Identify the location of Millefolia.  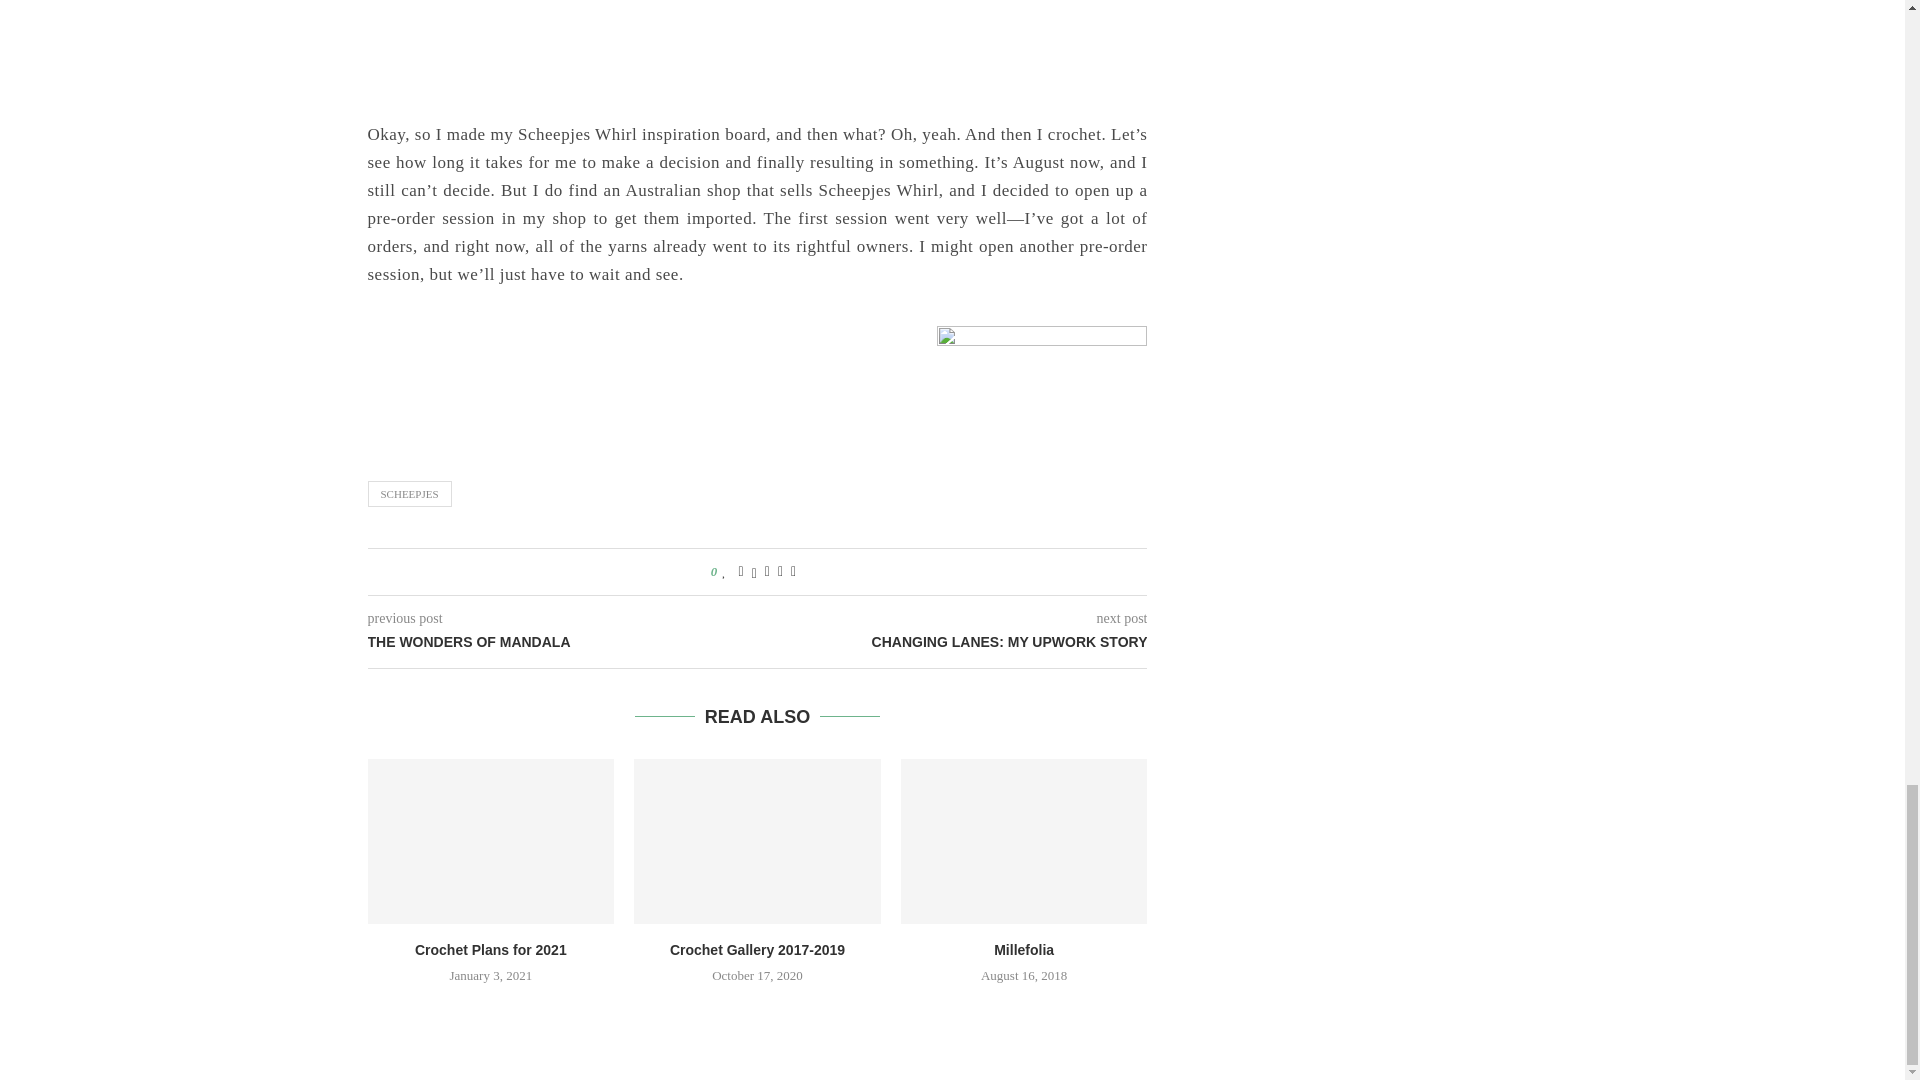
(1024, 841).